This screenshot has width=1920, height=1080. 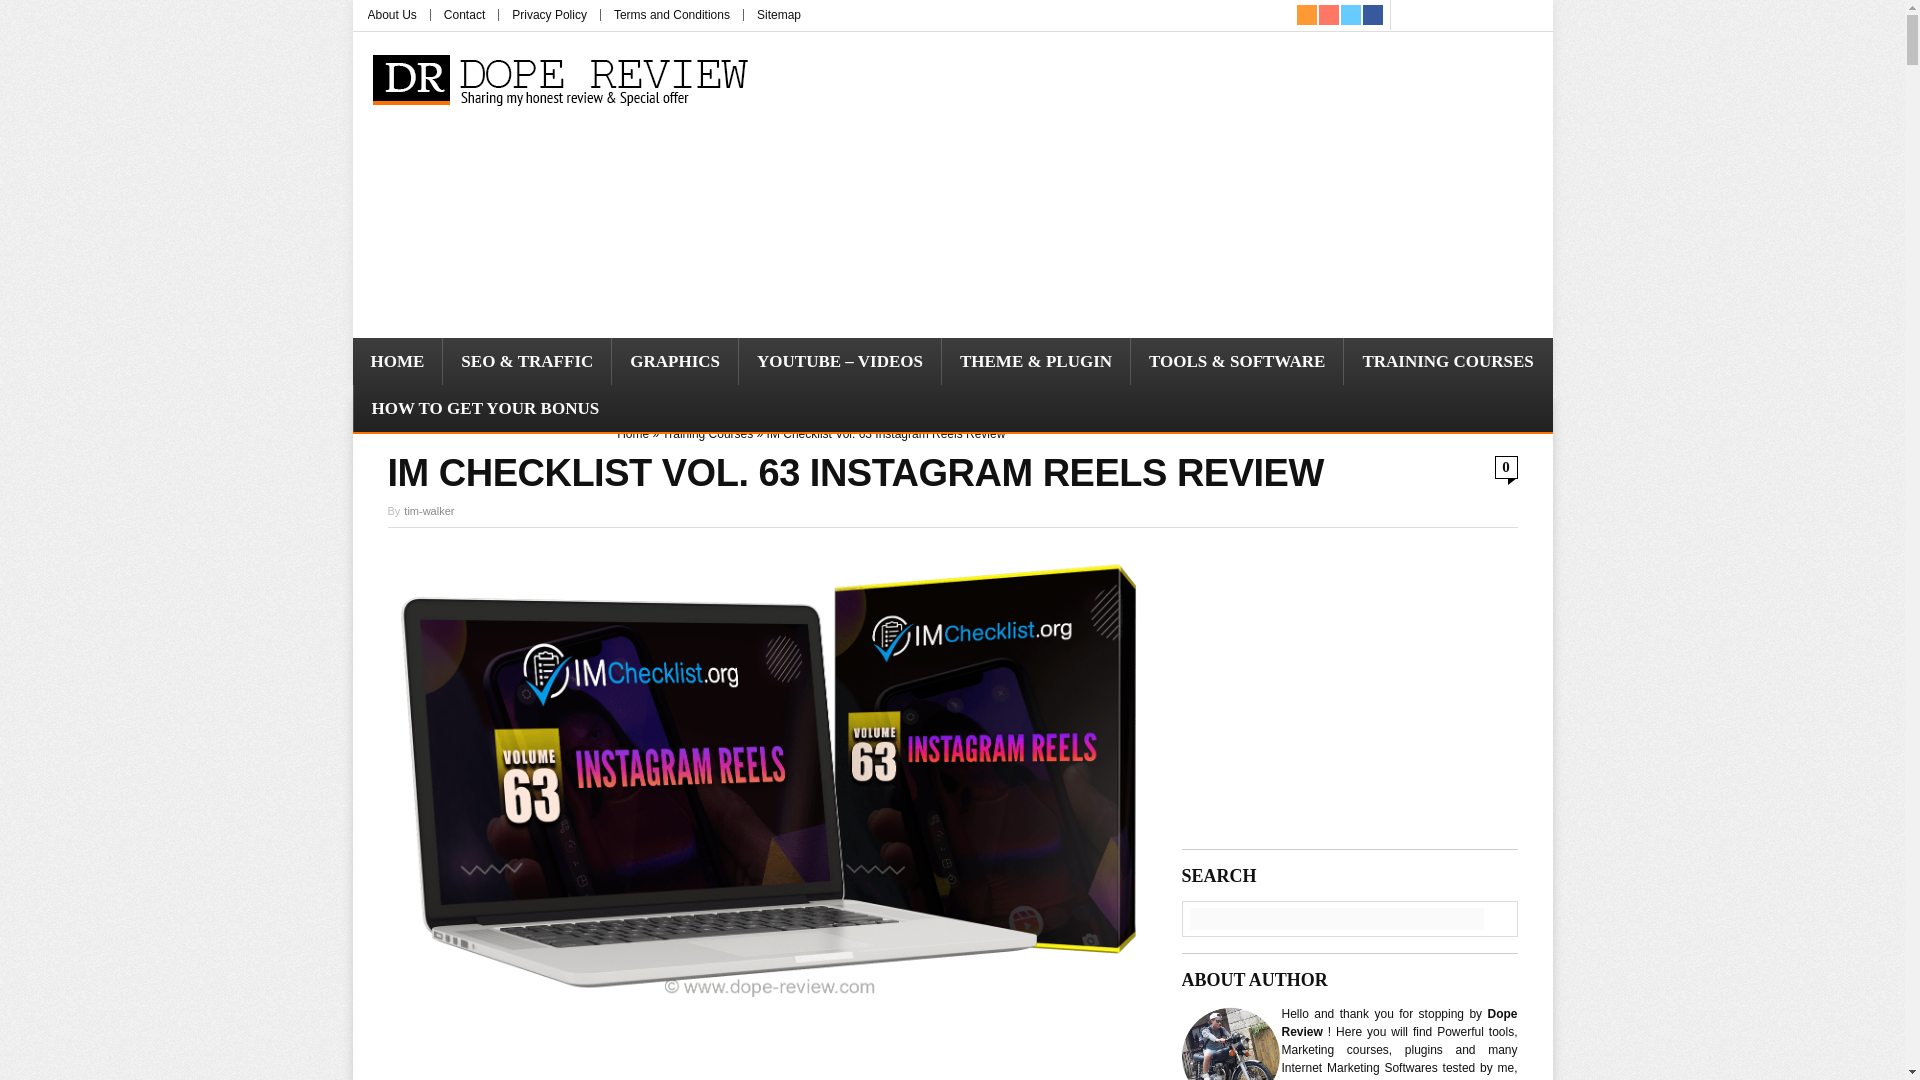 I want to click on Advertisement, so click(x=1178, y=185).